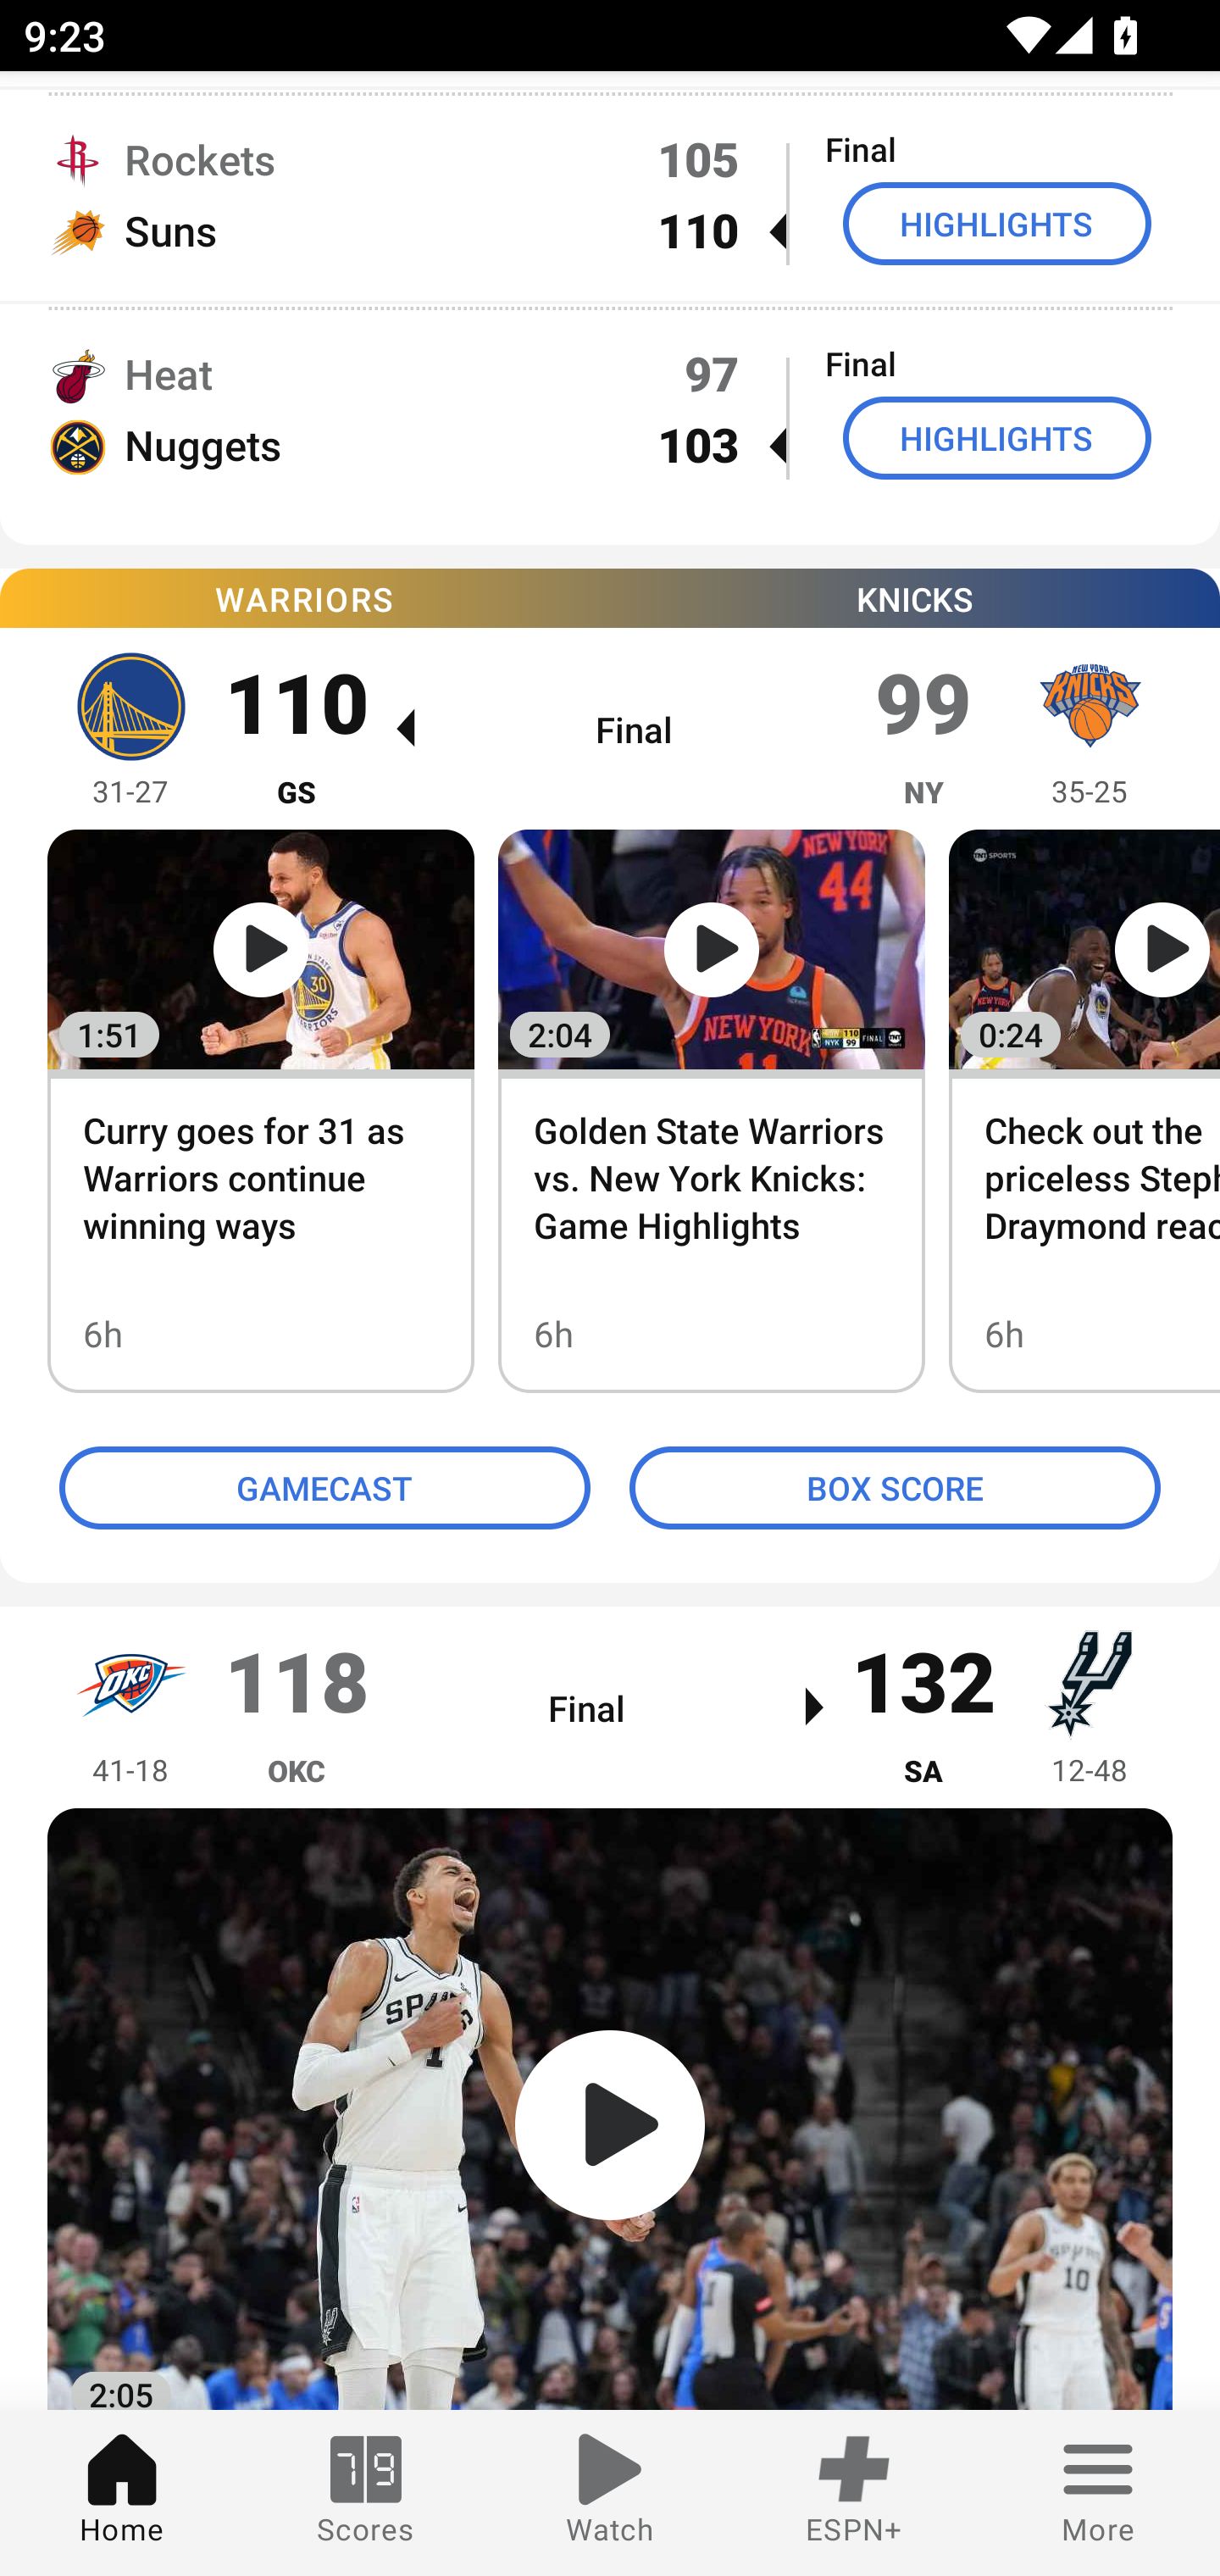  Describe the element at coordinates (1098, 2493) in the screenshot. I see `More` at that location.